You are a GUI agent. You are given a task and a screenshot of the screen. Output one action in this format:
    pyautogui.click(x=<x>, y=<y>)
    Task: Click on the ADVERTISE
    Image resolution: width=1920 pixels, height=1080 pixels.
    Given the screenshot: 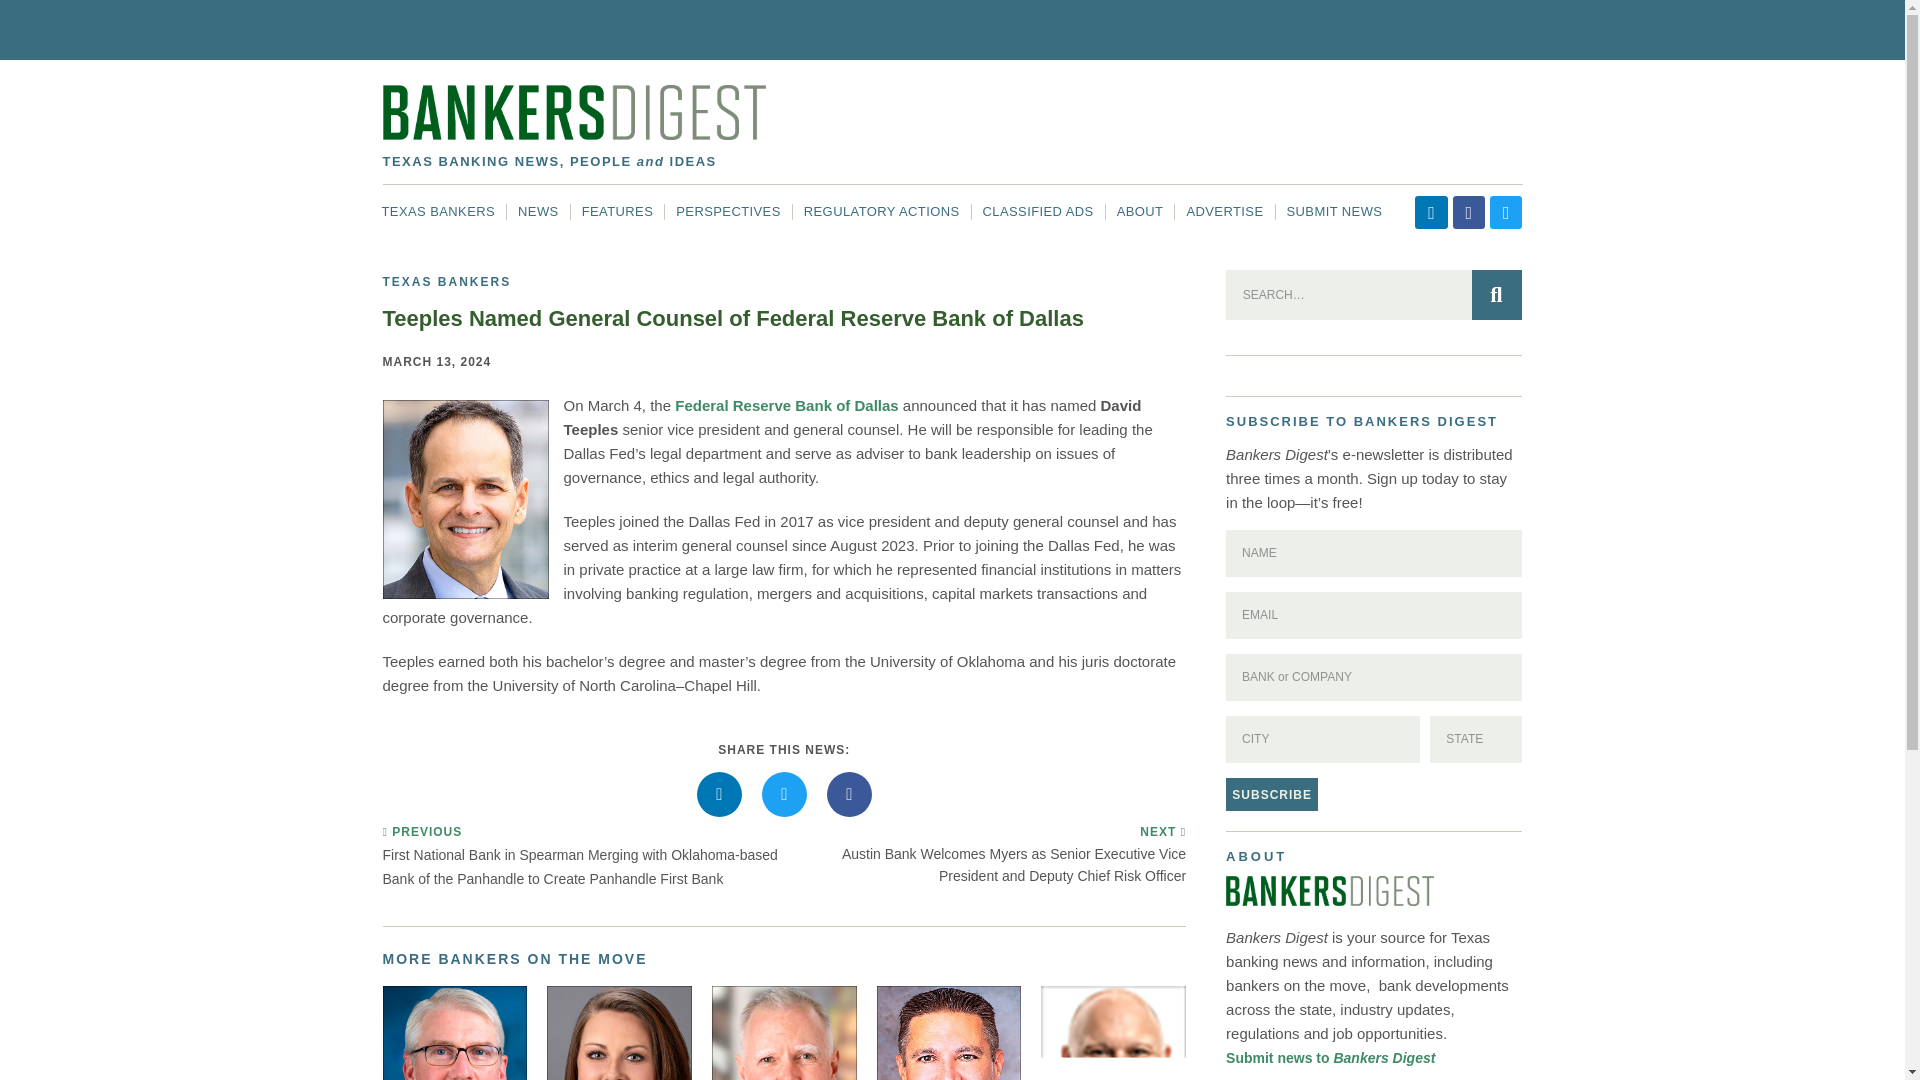 What is the action you would take?
    pyautogui.click(x=1224, y=212)
    